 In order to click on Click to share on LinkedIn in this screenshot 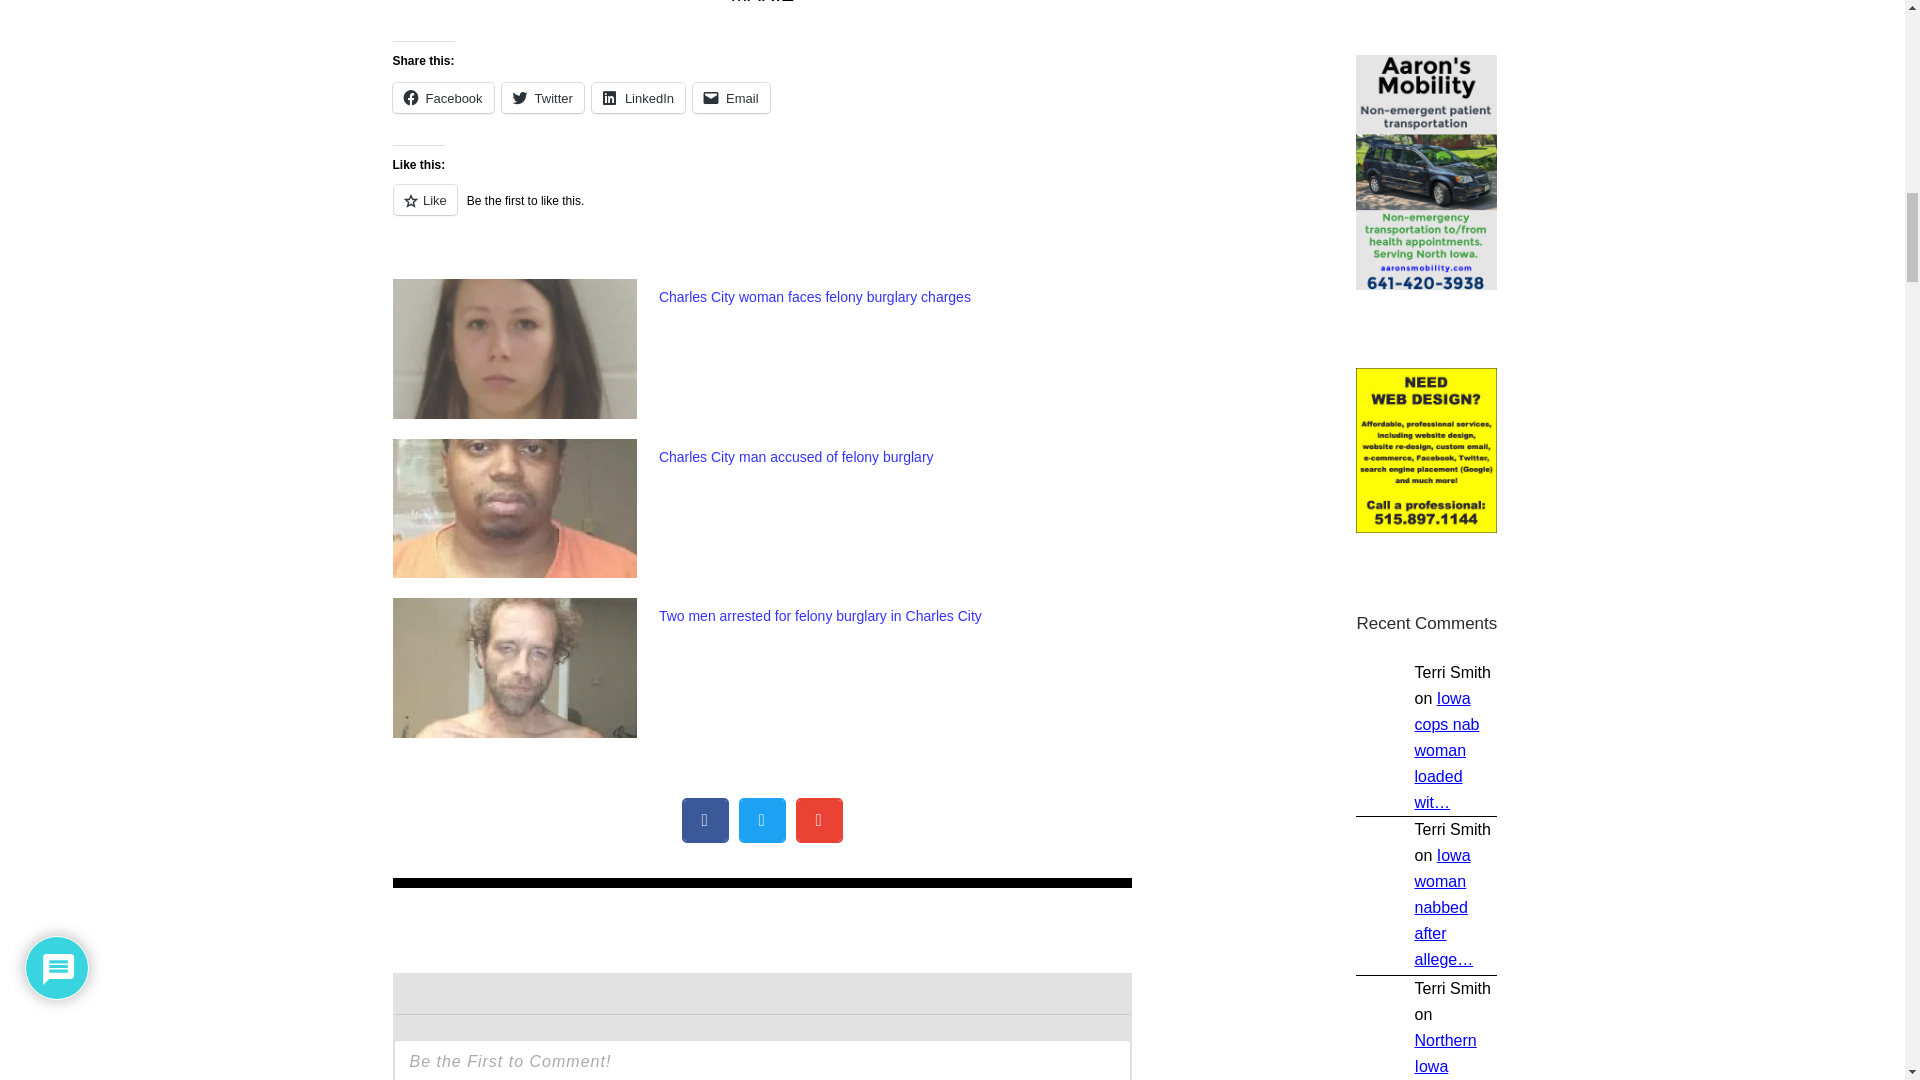, I will do `click(638, 98)`.